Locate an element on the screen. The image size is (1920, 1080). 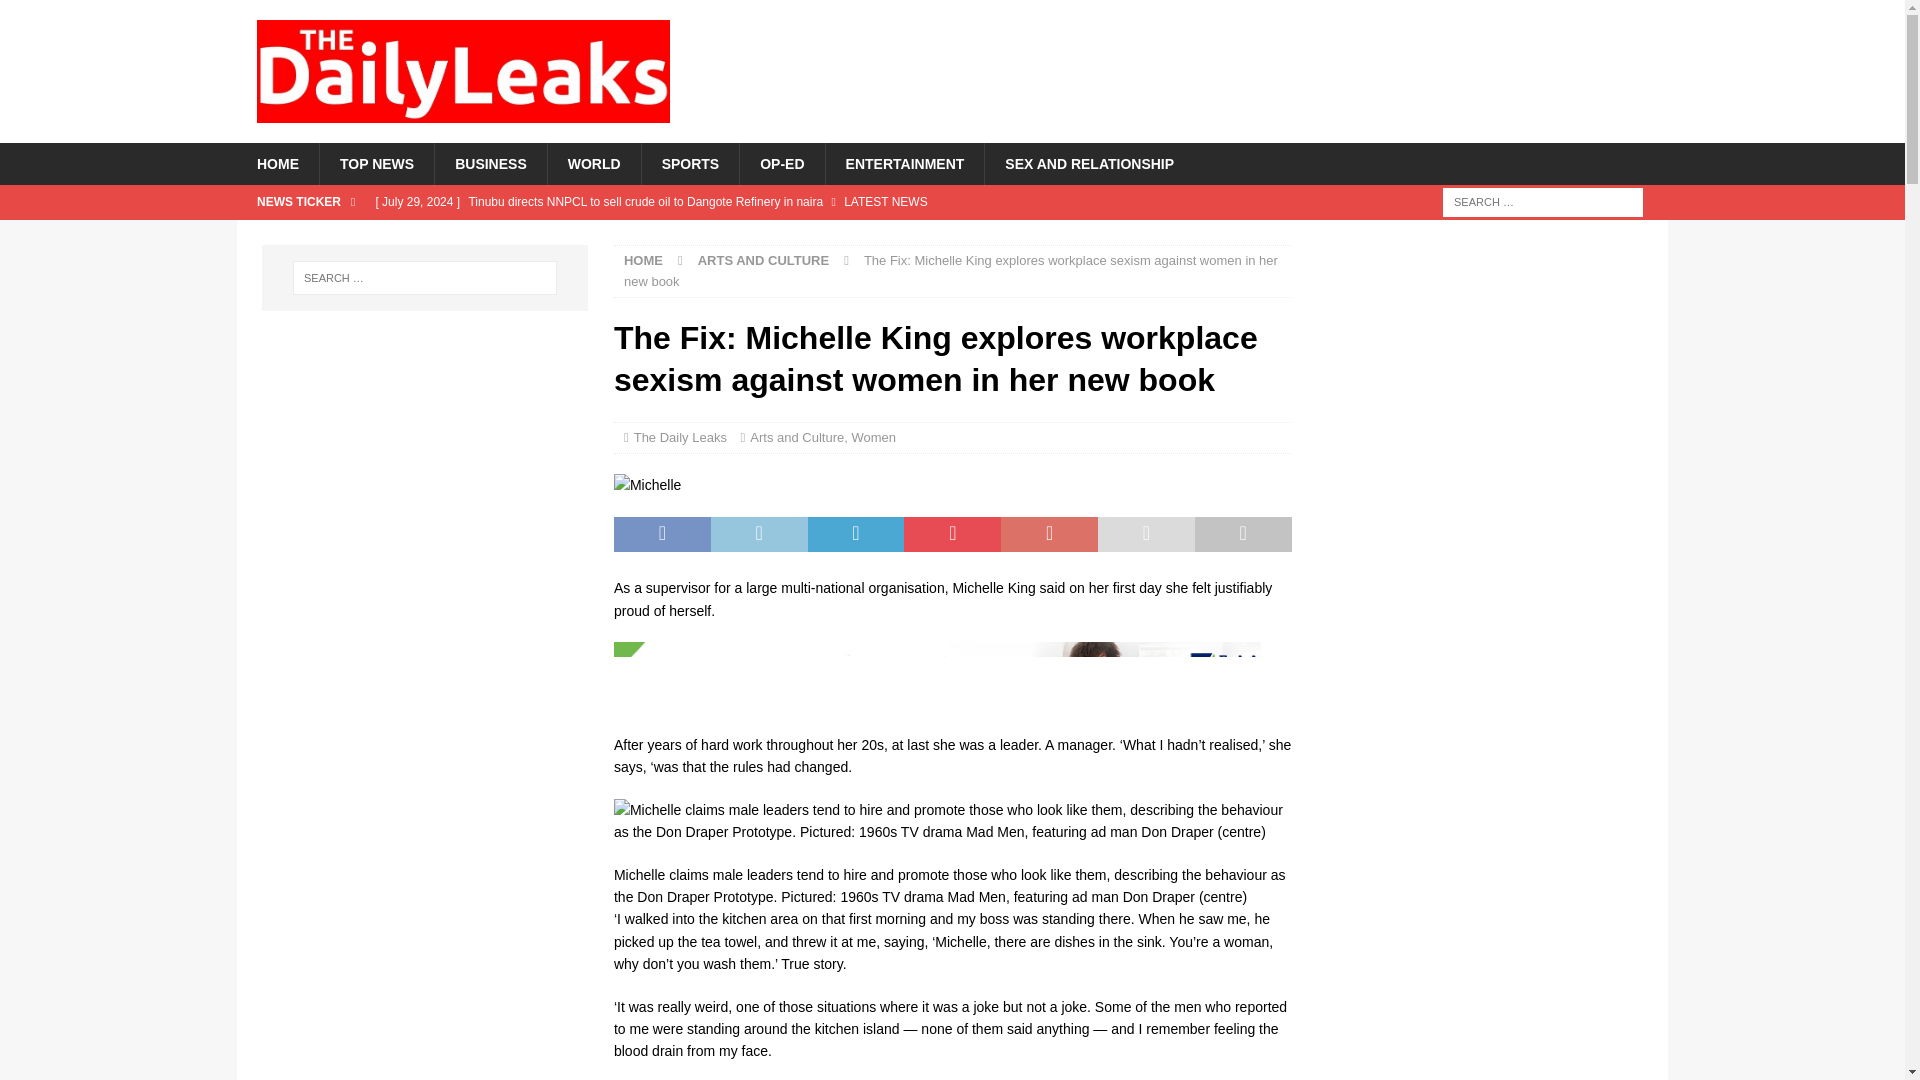
SEX AND RELATIONSHIP is located at coordinates (1088, 162).